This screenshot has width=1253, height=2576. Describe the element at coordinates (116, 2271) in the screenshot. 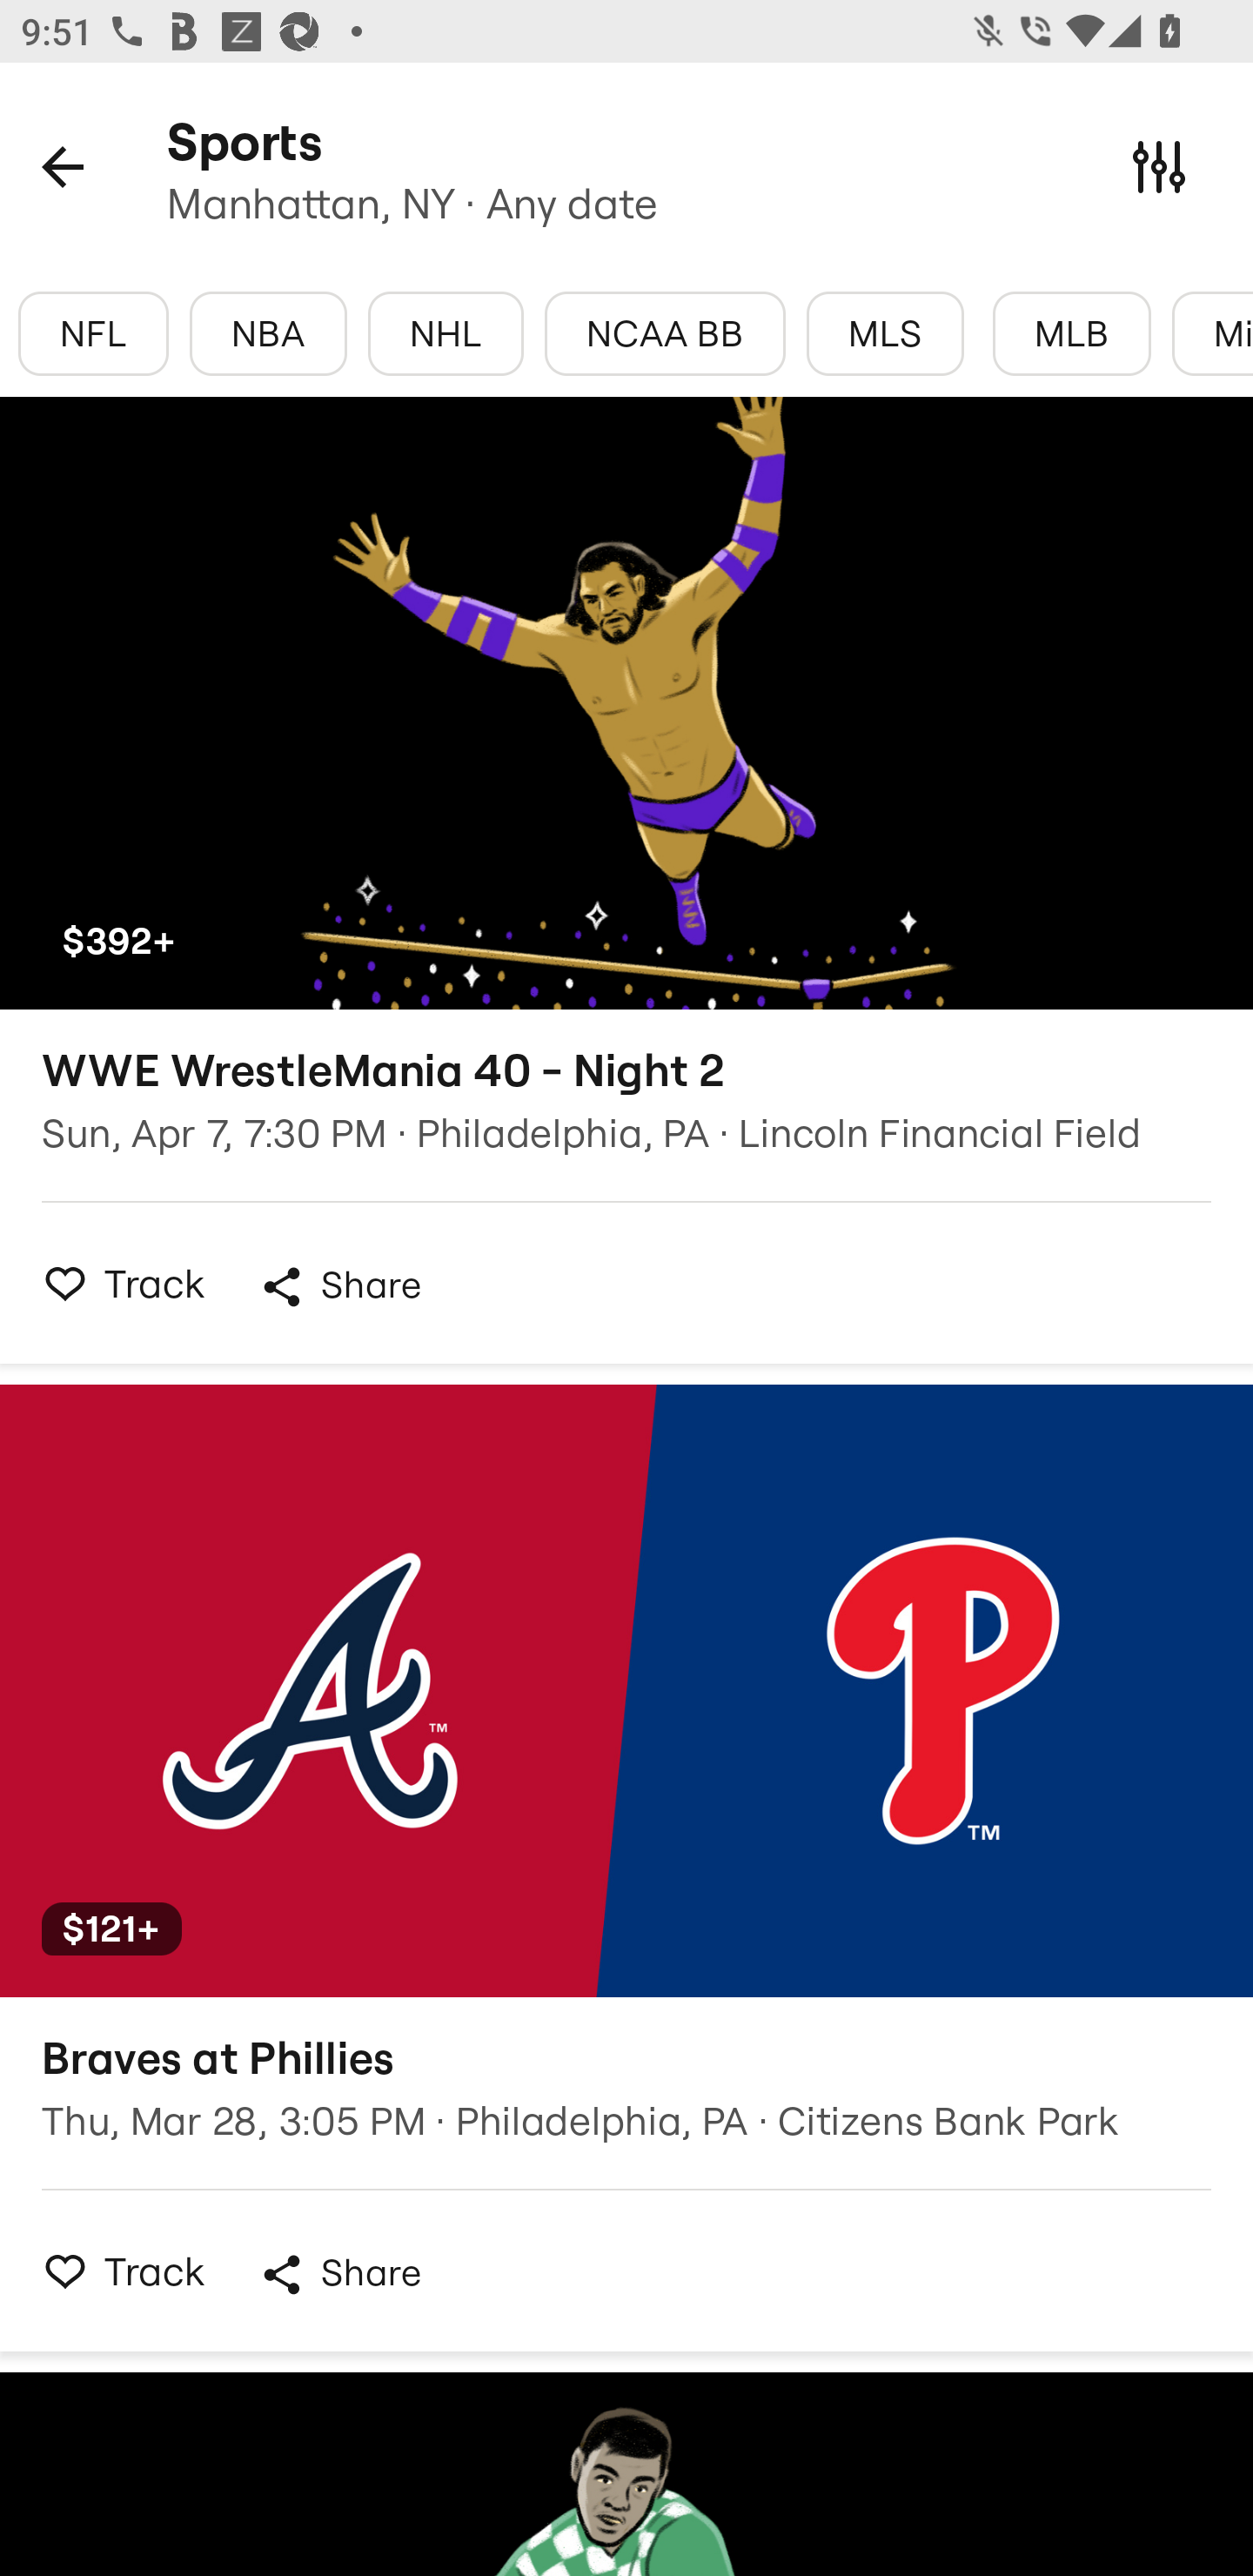

I see `Track` at that location.